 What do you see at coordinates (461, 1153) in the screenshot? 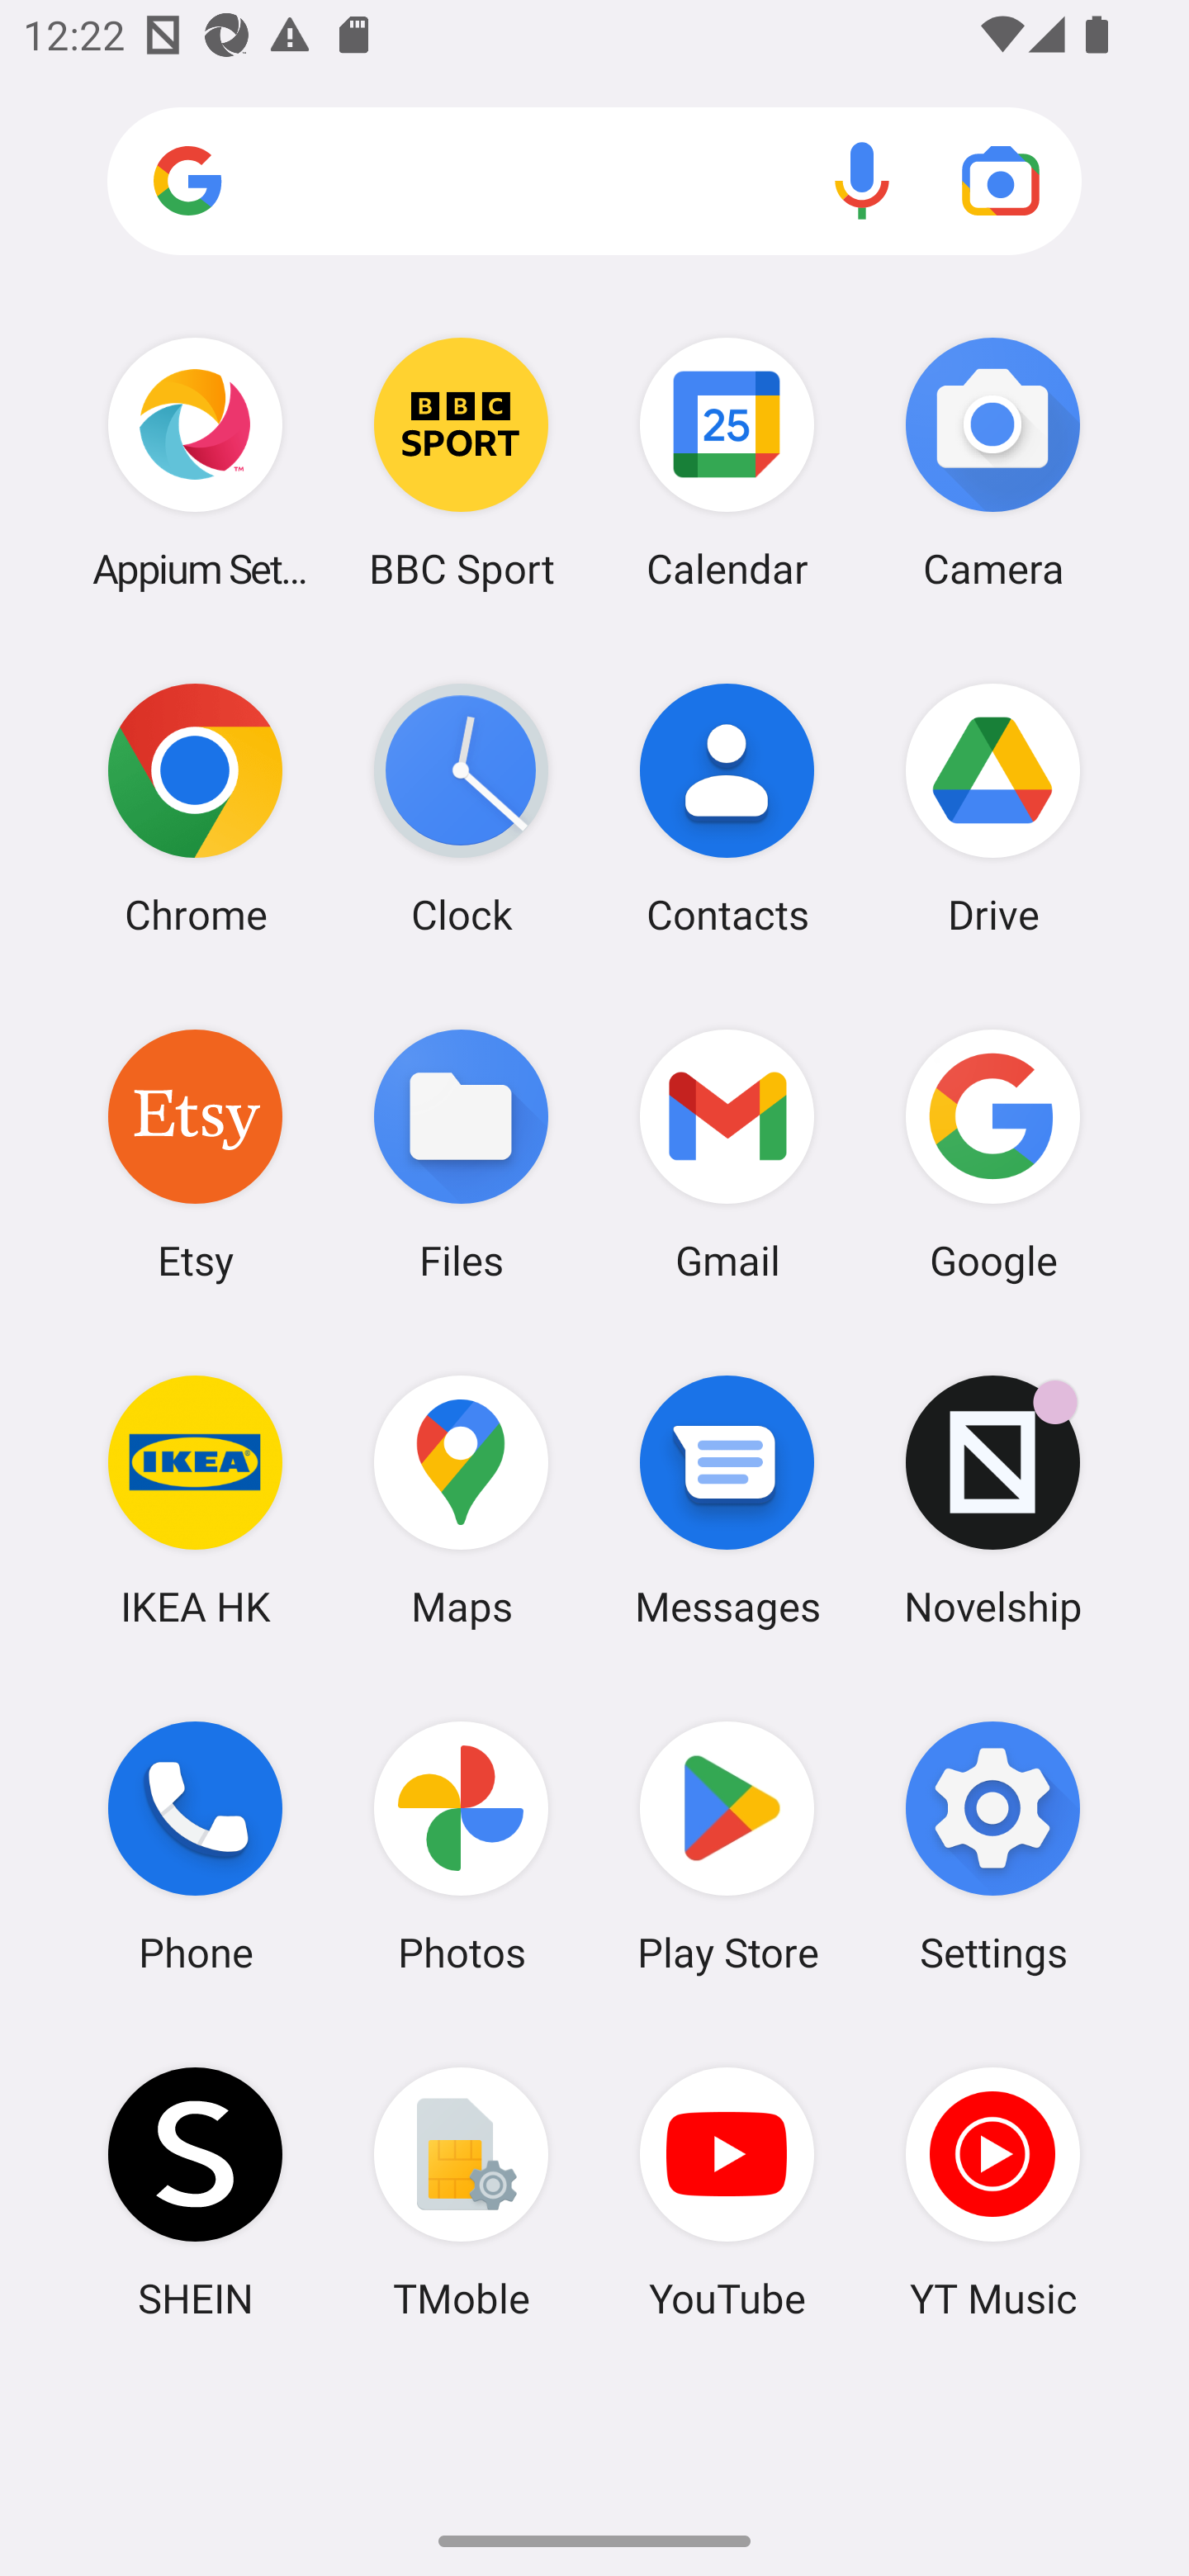
I see `Files` at bounding box center [461, 1153].